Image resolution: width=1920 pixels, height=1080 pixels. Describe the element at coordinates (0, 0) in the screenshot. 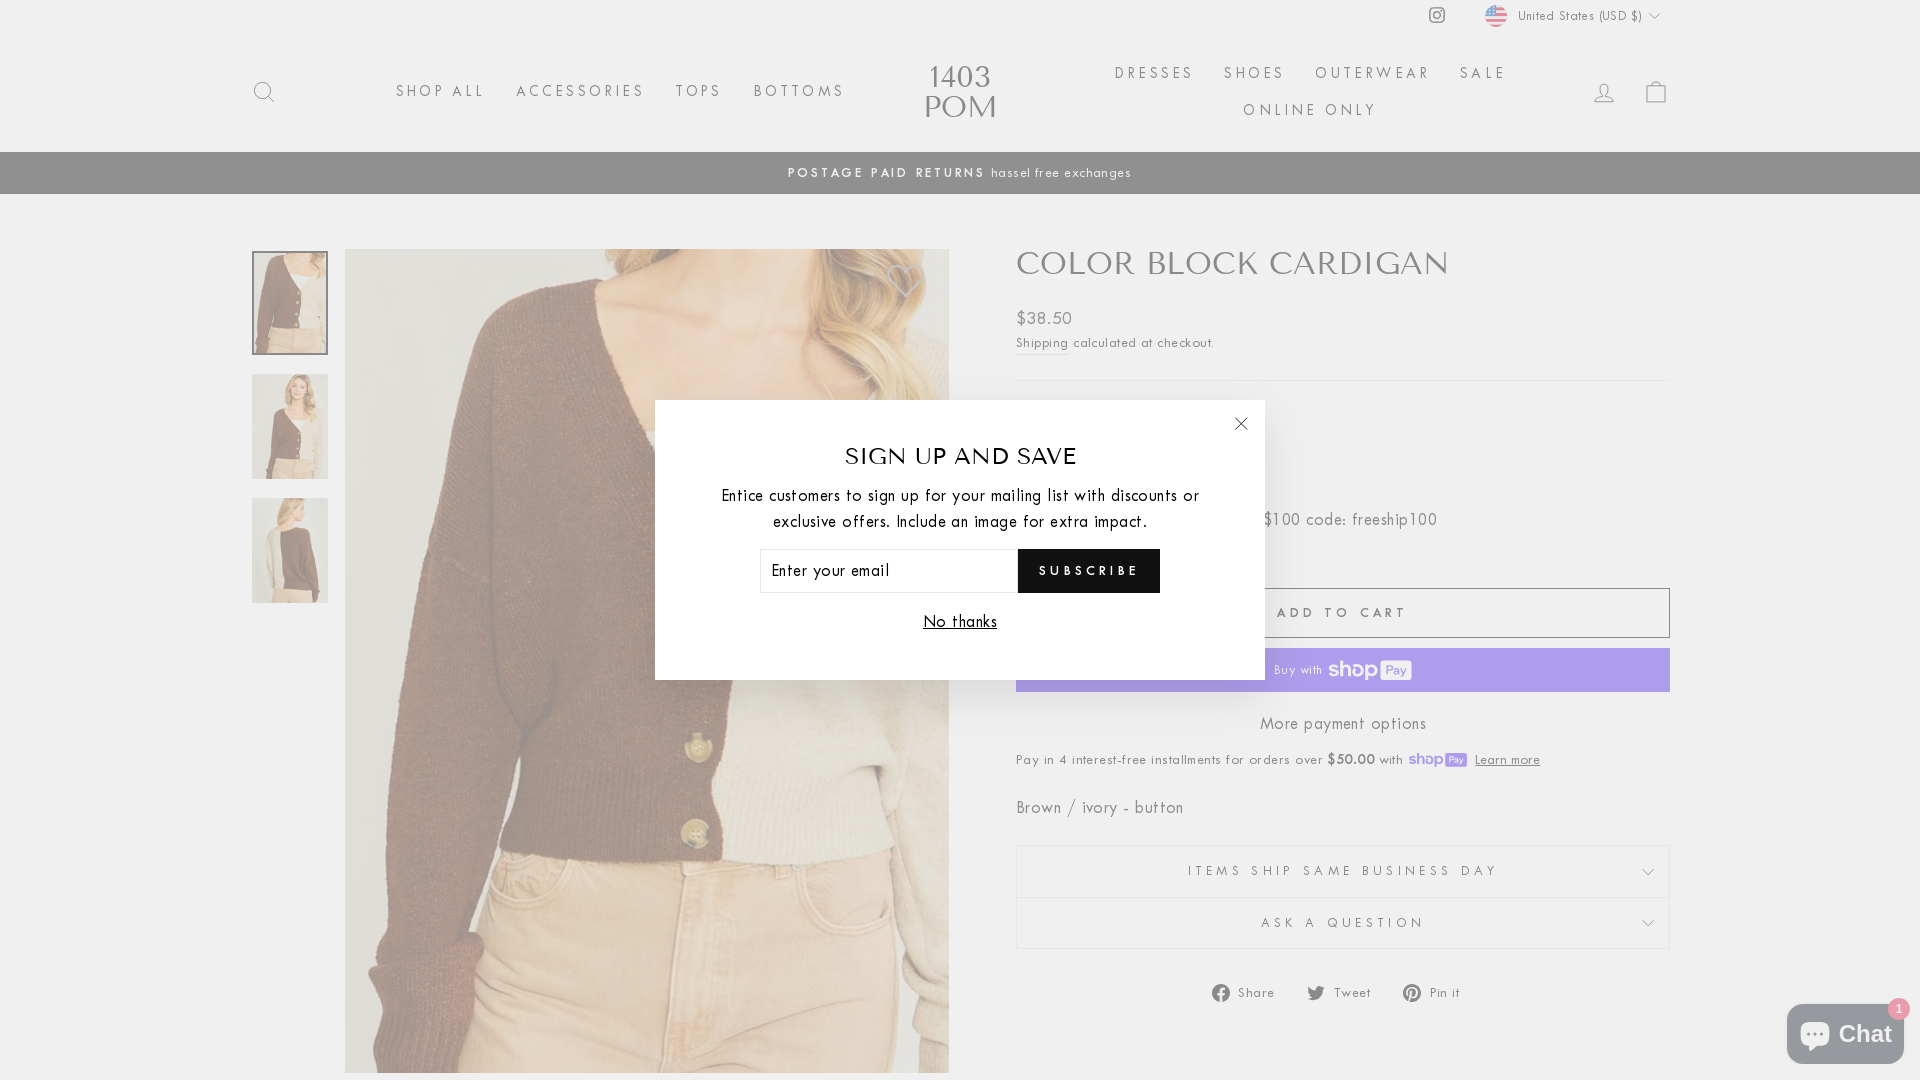

I see `Skip to content` at that location.